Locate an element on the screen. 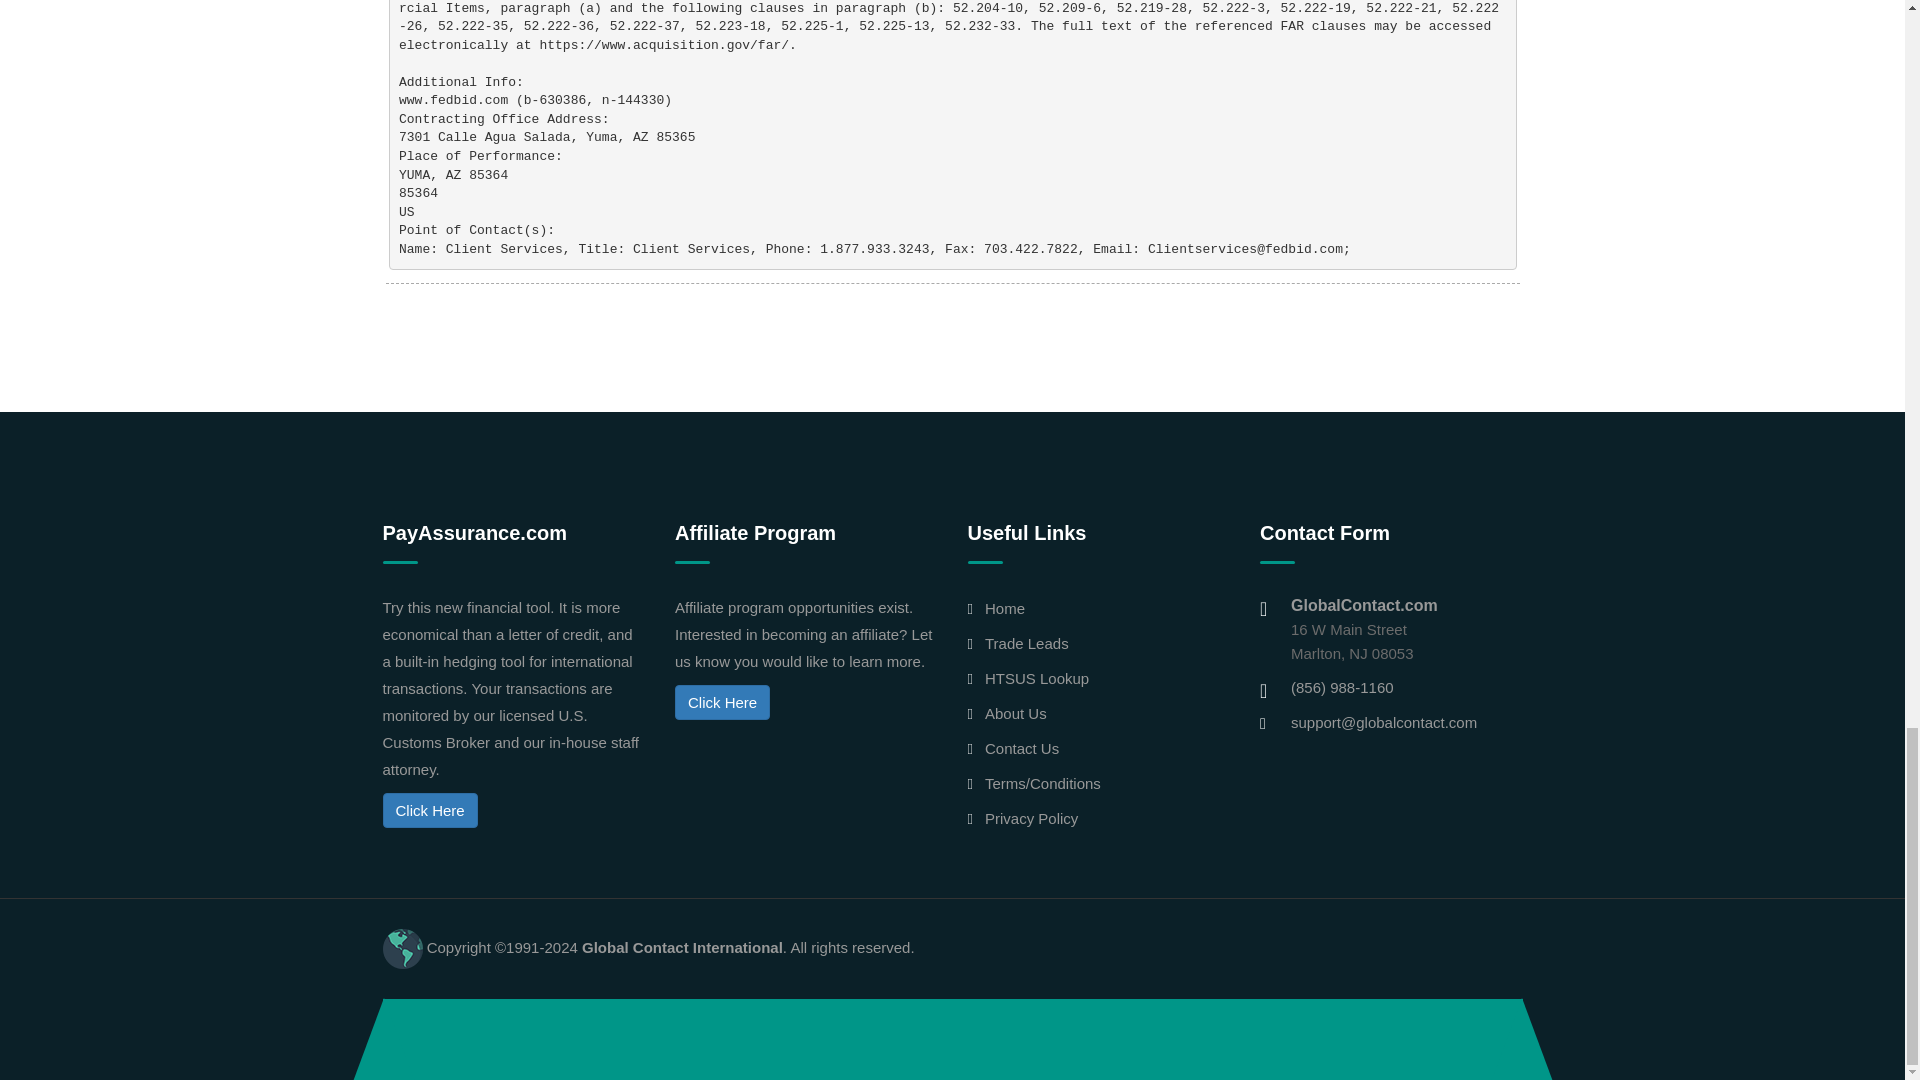 This screenshot has width=1920, height=1080. Privacy Policy is located at coordinates (1030, 818).